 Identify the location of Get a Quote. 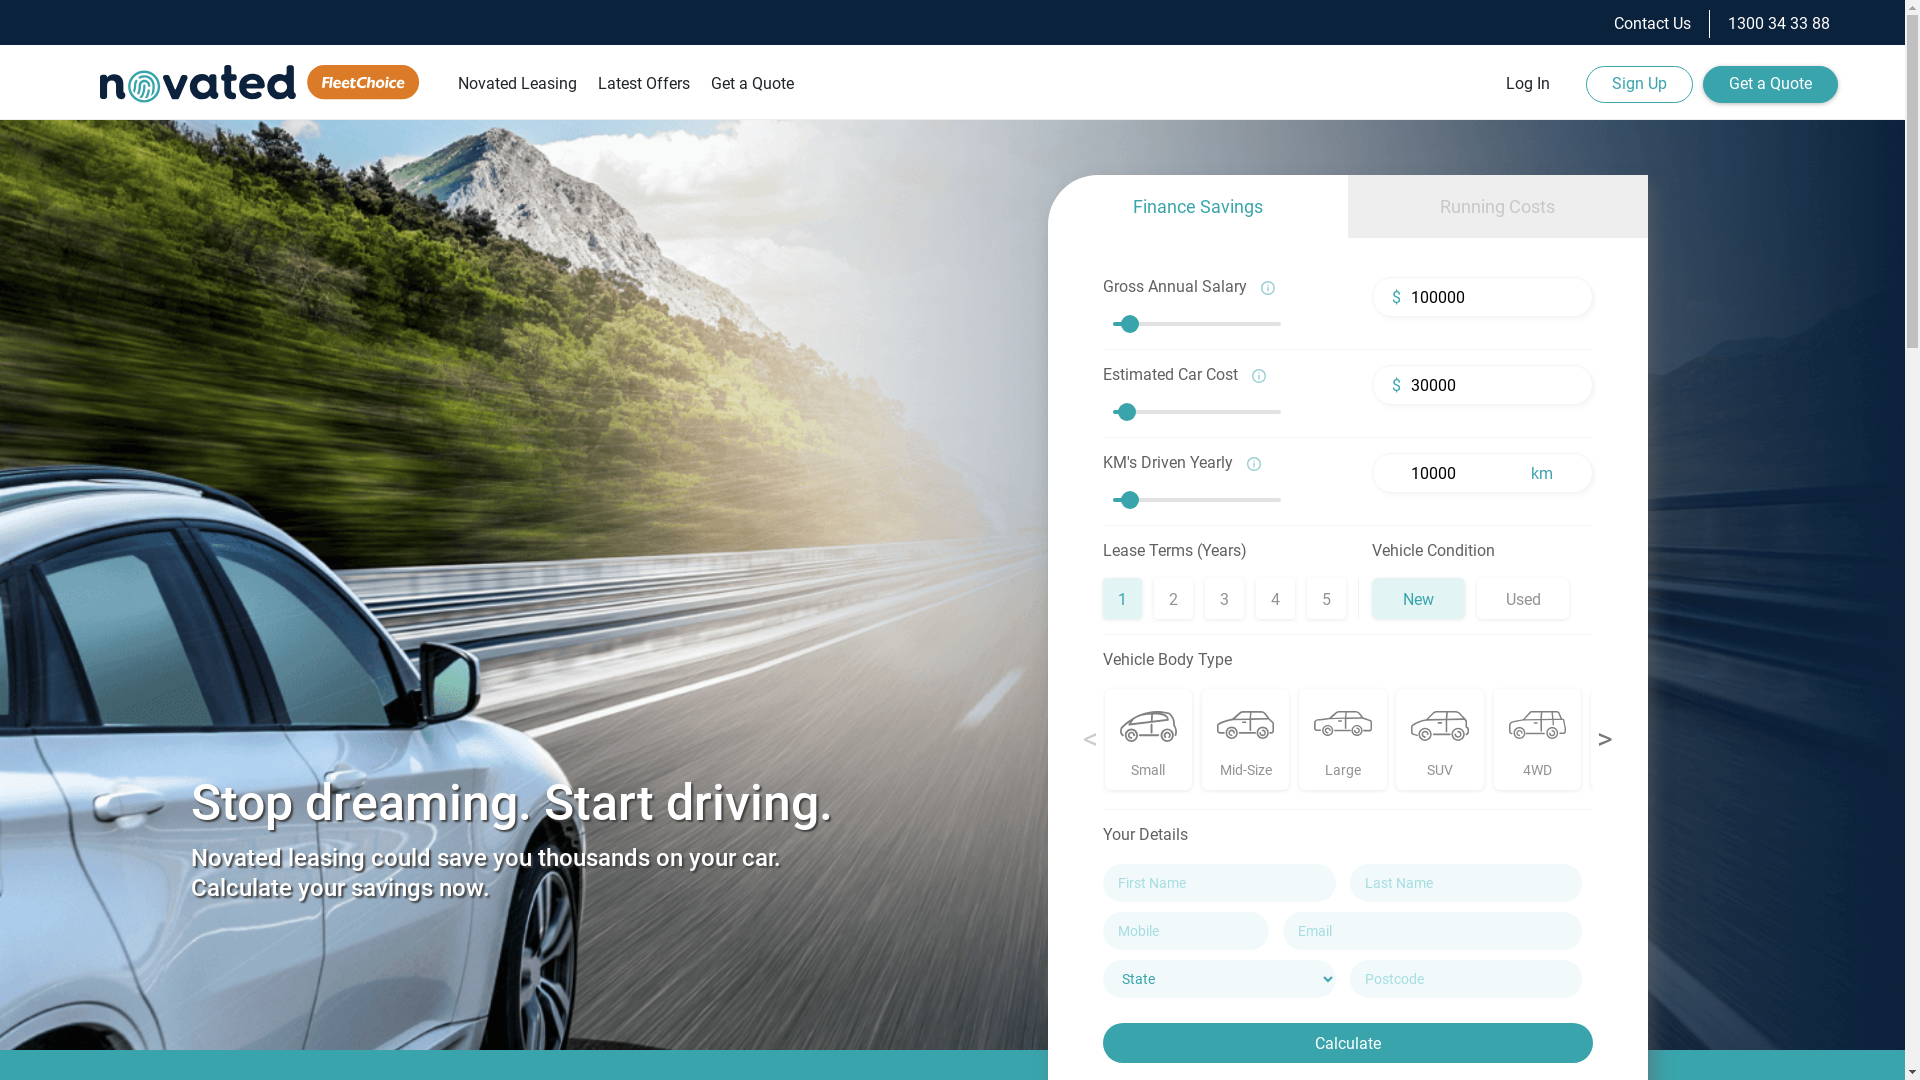
(752, 94).